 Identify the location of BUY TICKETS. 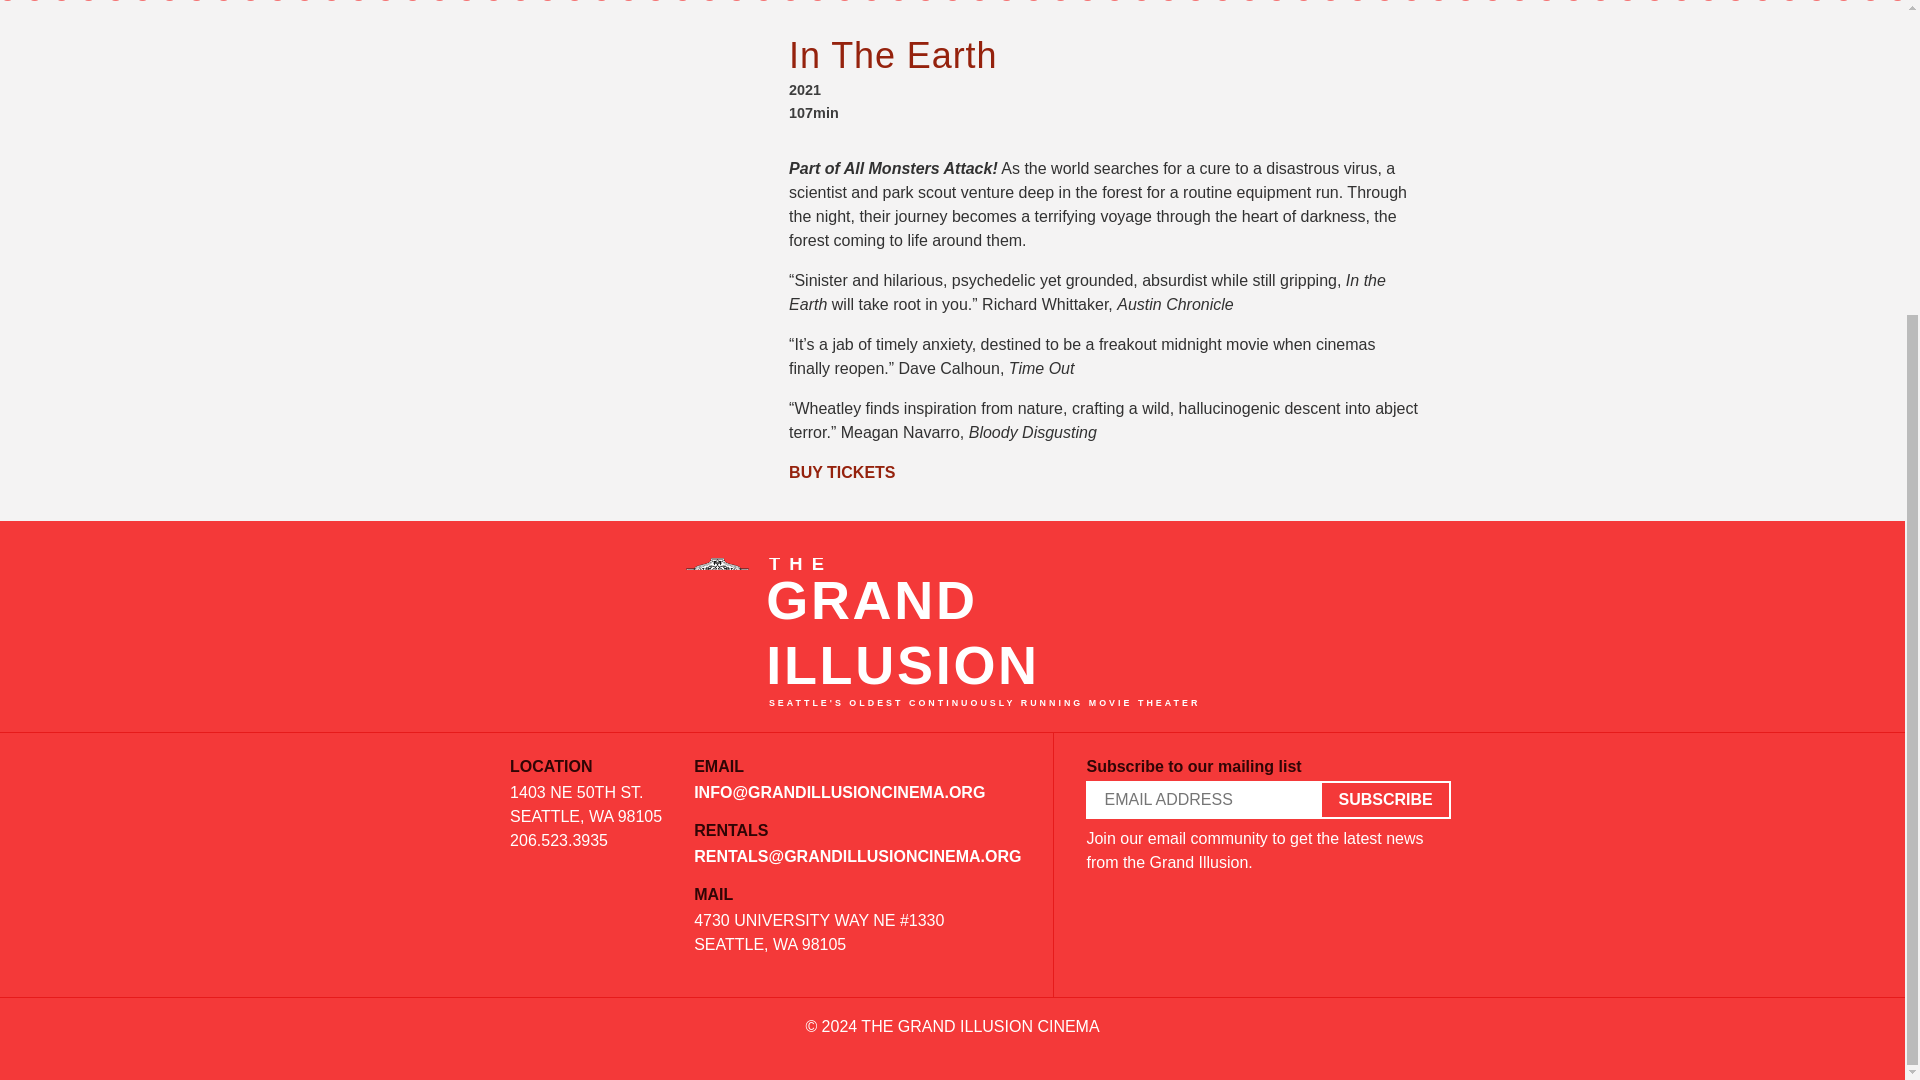
(842, 472).